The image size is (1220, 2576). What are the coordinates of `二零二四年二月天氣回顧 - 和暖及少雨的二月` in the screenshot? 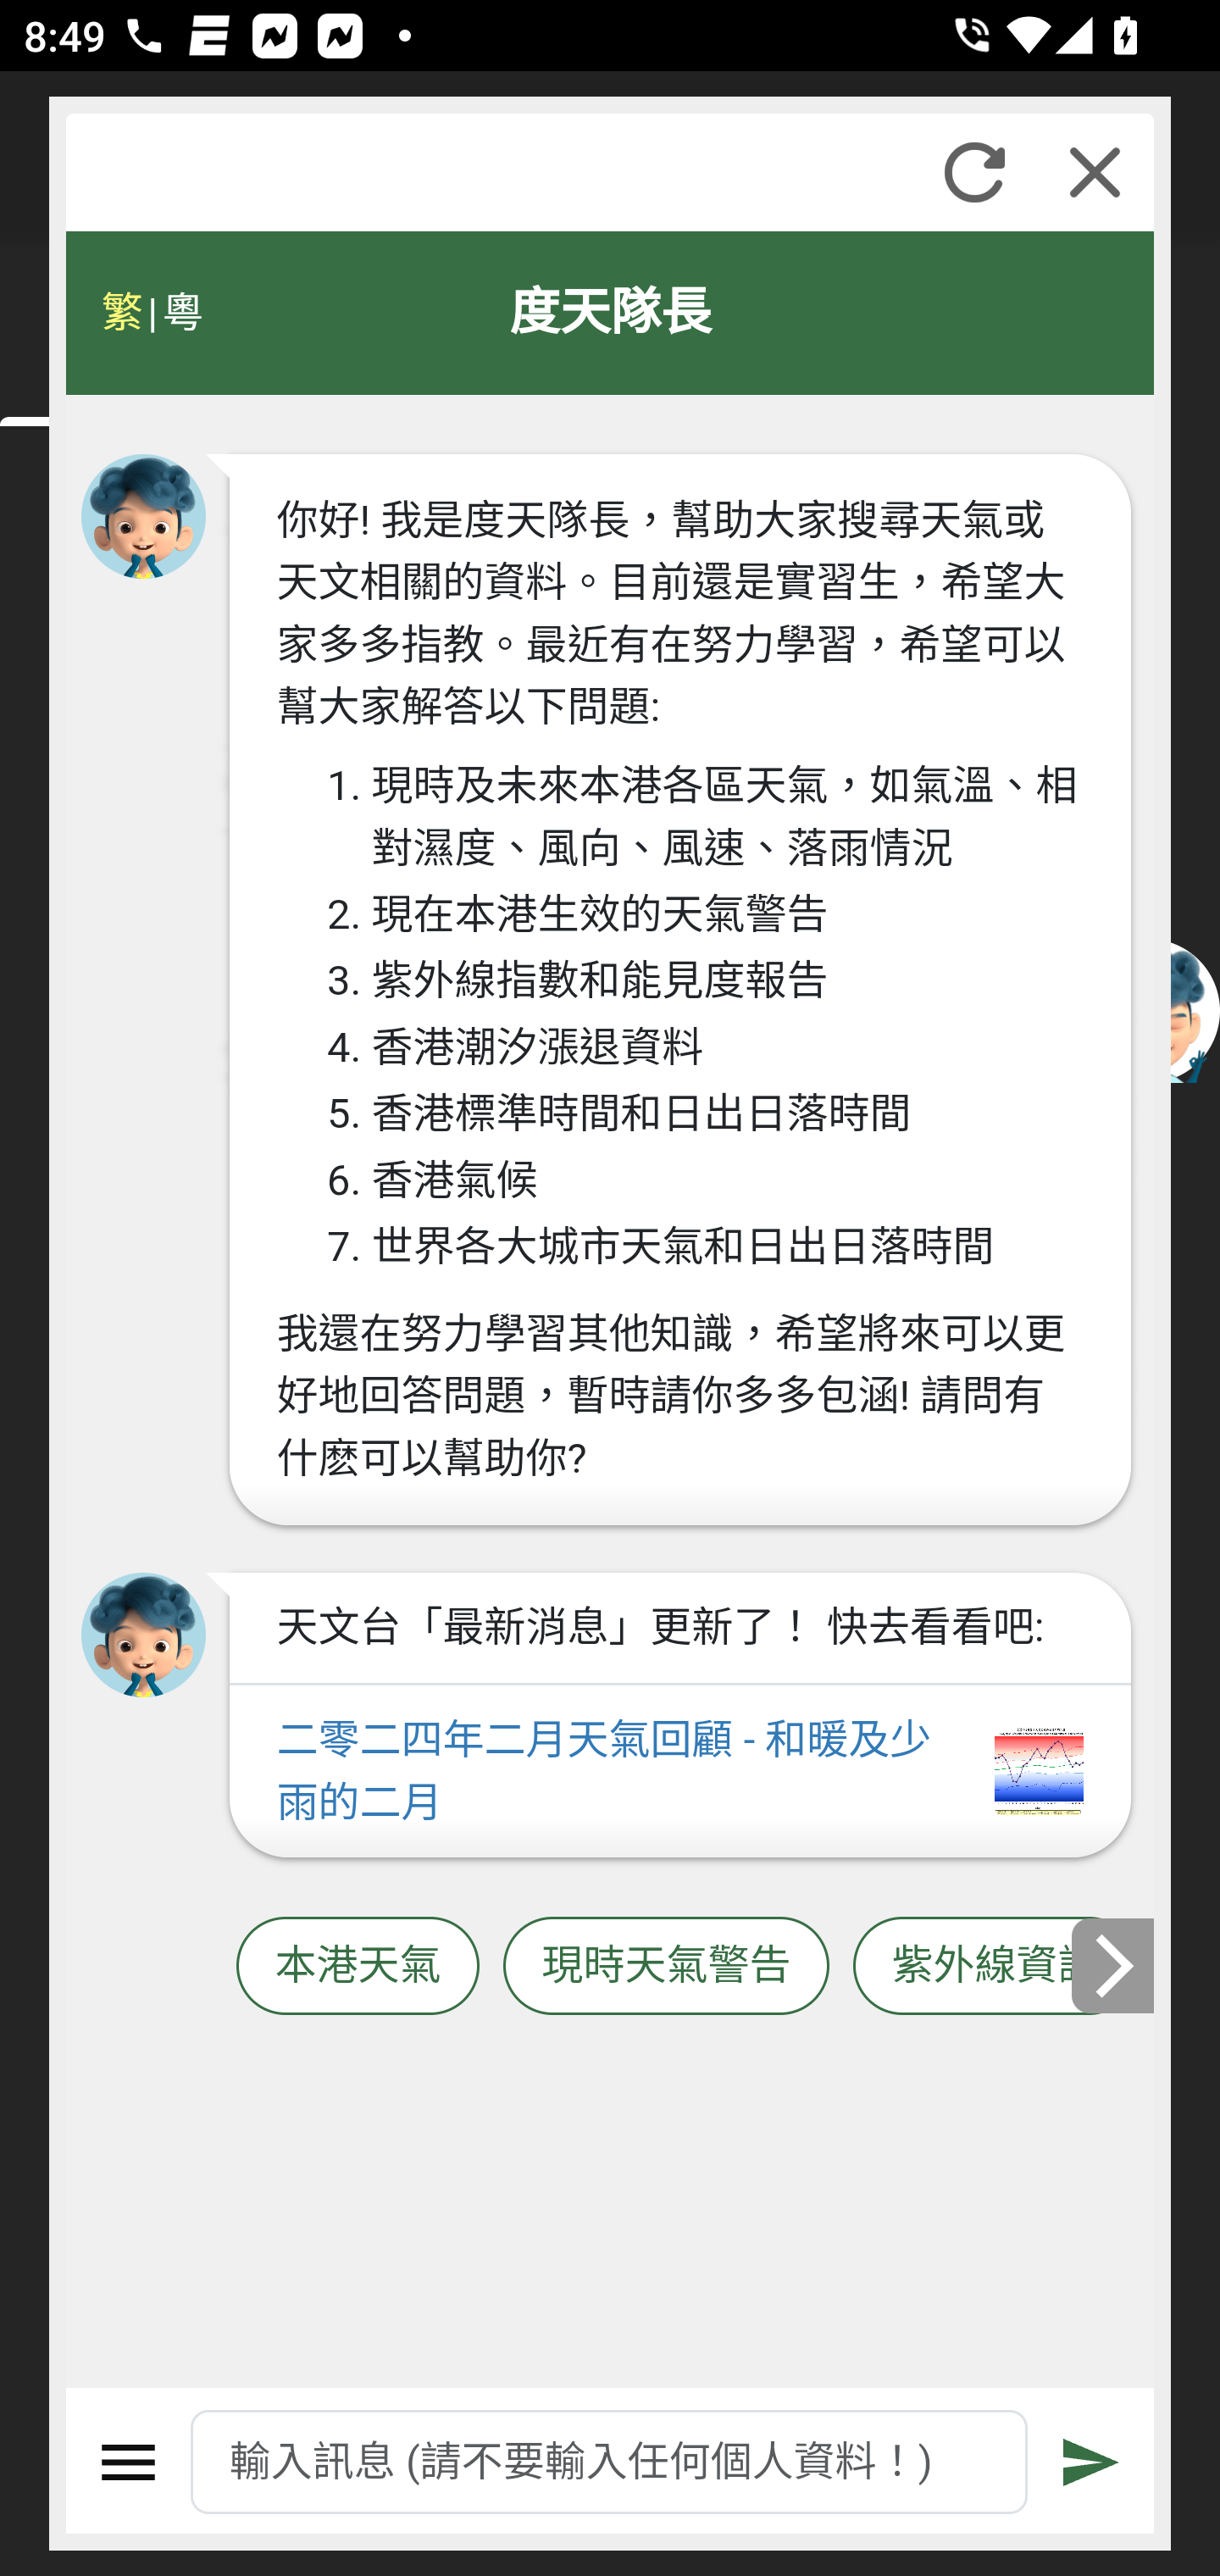 It's located at (679, 1772).